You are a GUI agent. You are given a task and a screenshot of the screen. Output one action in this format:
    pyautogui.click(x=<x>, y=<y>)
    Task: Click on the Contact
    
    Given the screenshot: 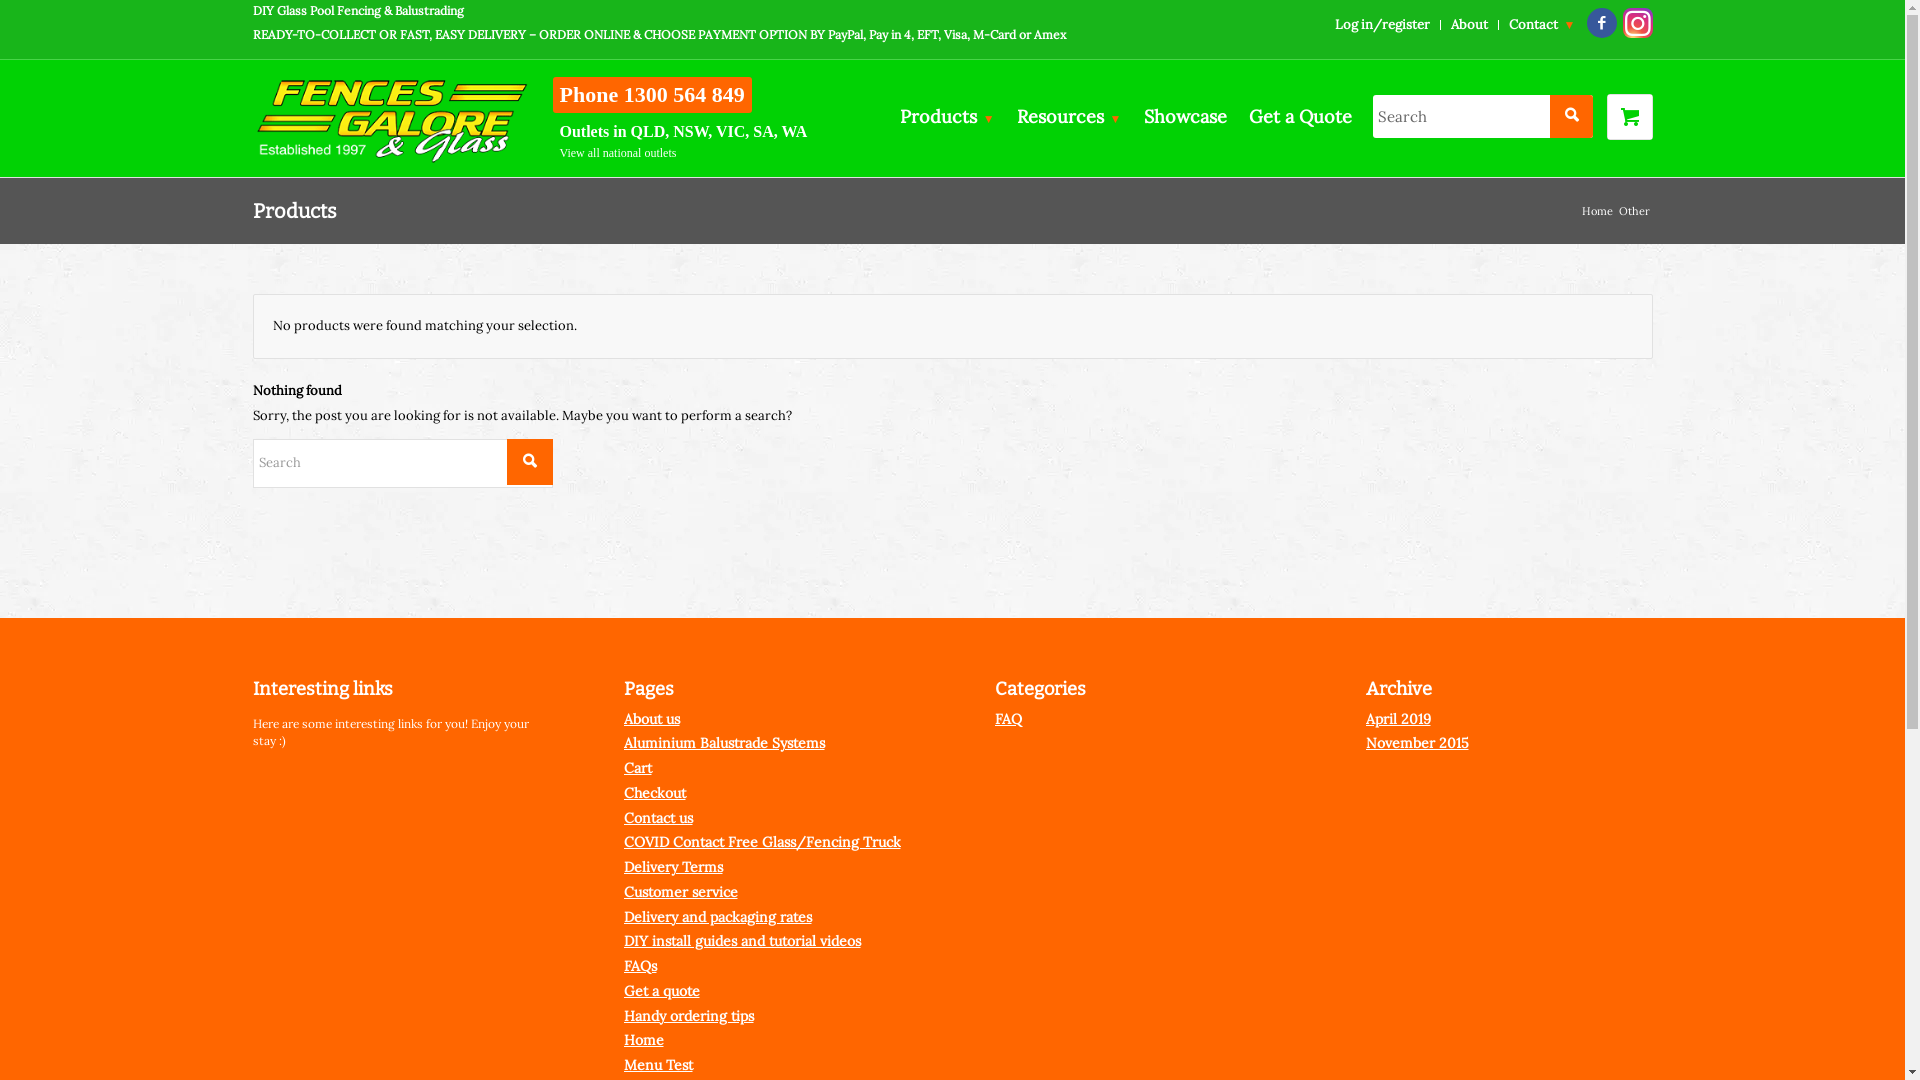 What is the action you would take?
    pyautogui.click(x=1542, y=24)
    